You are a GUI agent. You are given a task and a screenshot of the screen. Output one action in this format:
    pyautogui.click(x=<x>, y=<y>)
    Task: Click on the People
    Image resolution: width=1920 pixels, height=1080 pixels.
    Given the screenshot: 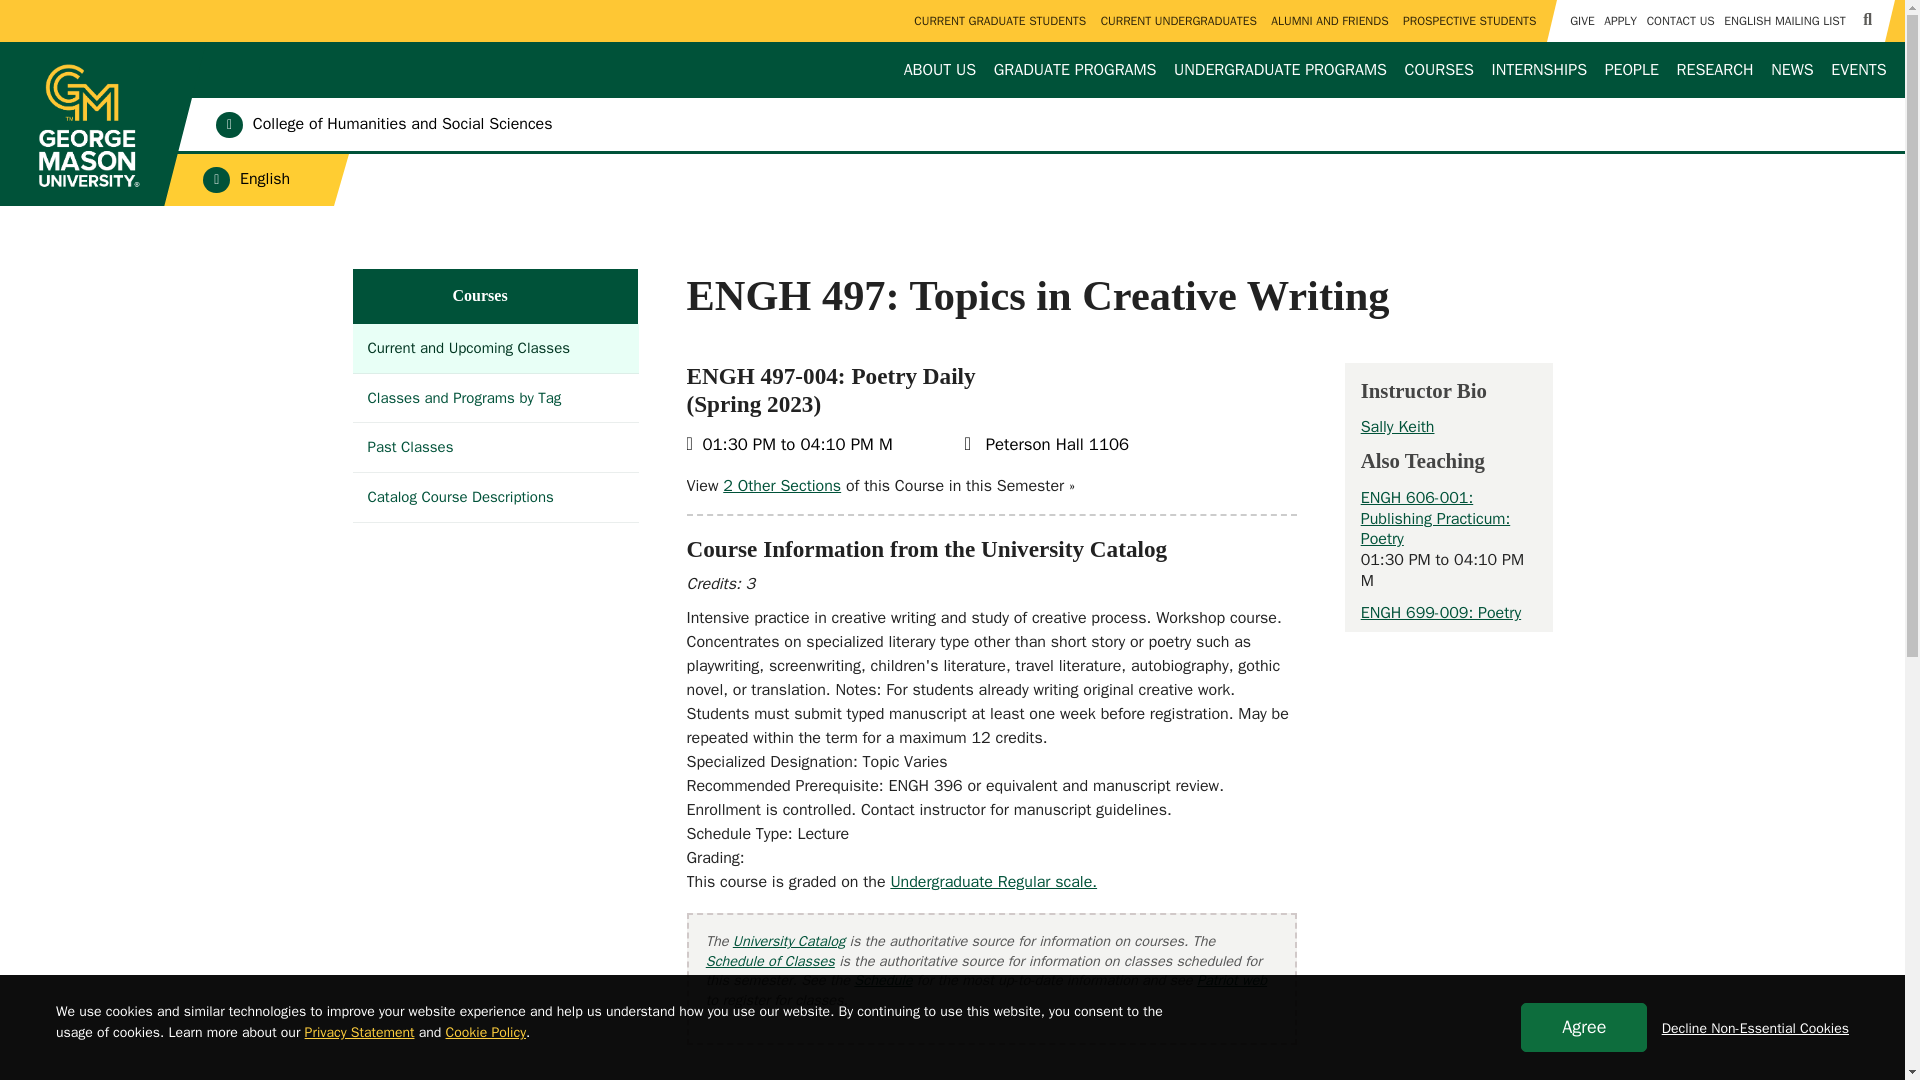 What is the action you would take?
    pyautogui.click(x=1630, y=70)
    